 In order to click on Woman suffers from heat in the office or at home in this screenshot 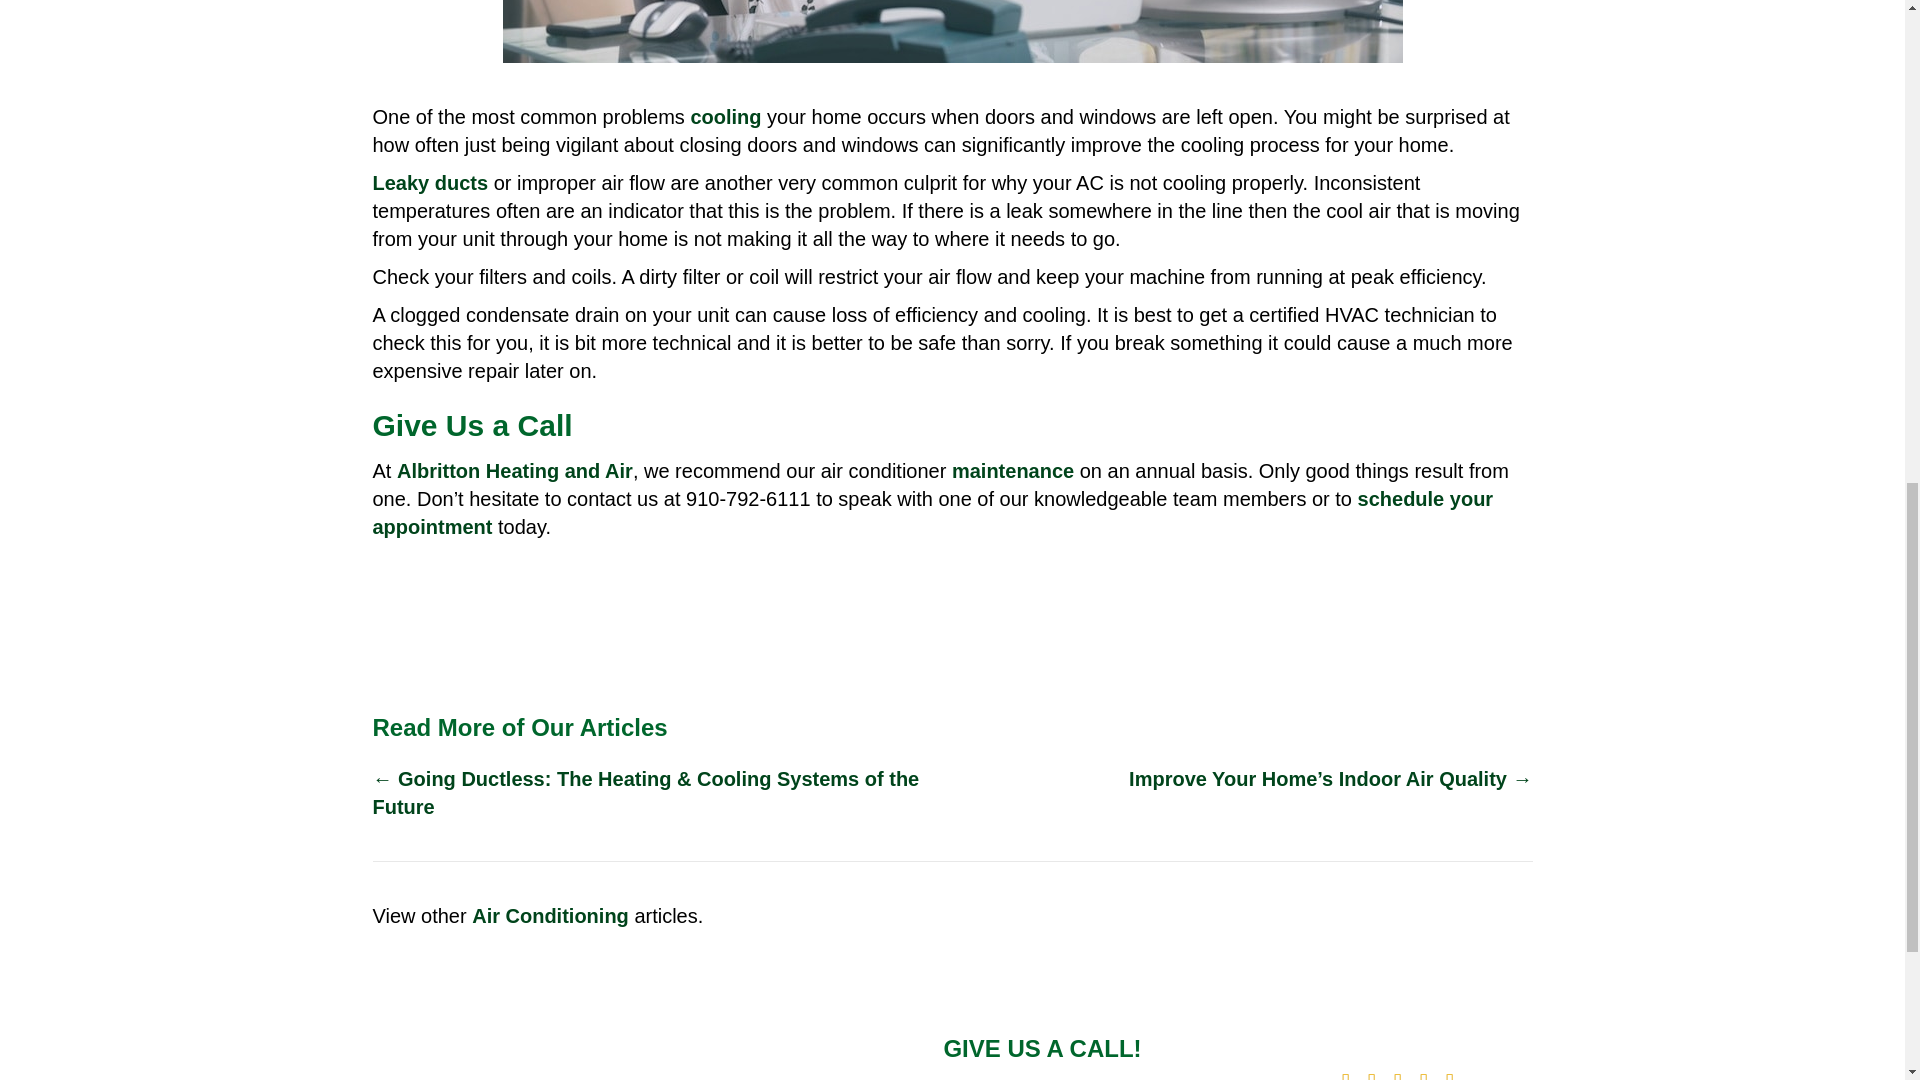, I will do `click(951, 31)`.